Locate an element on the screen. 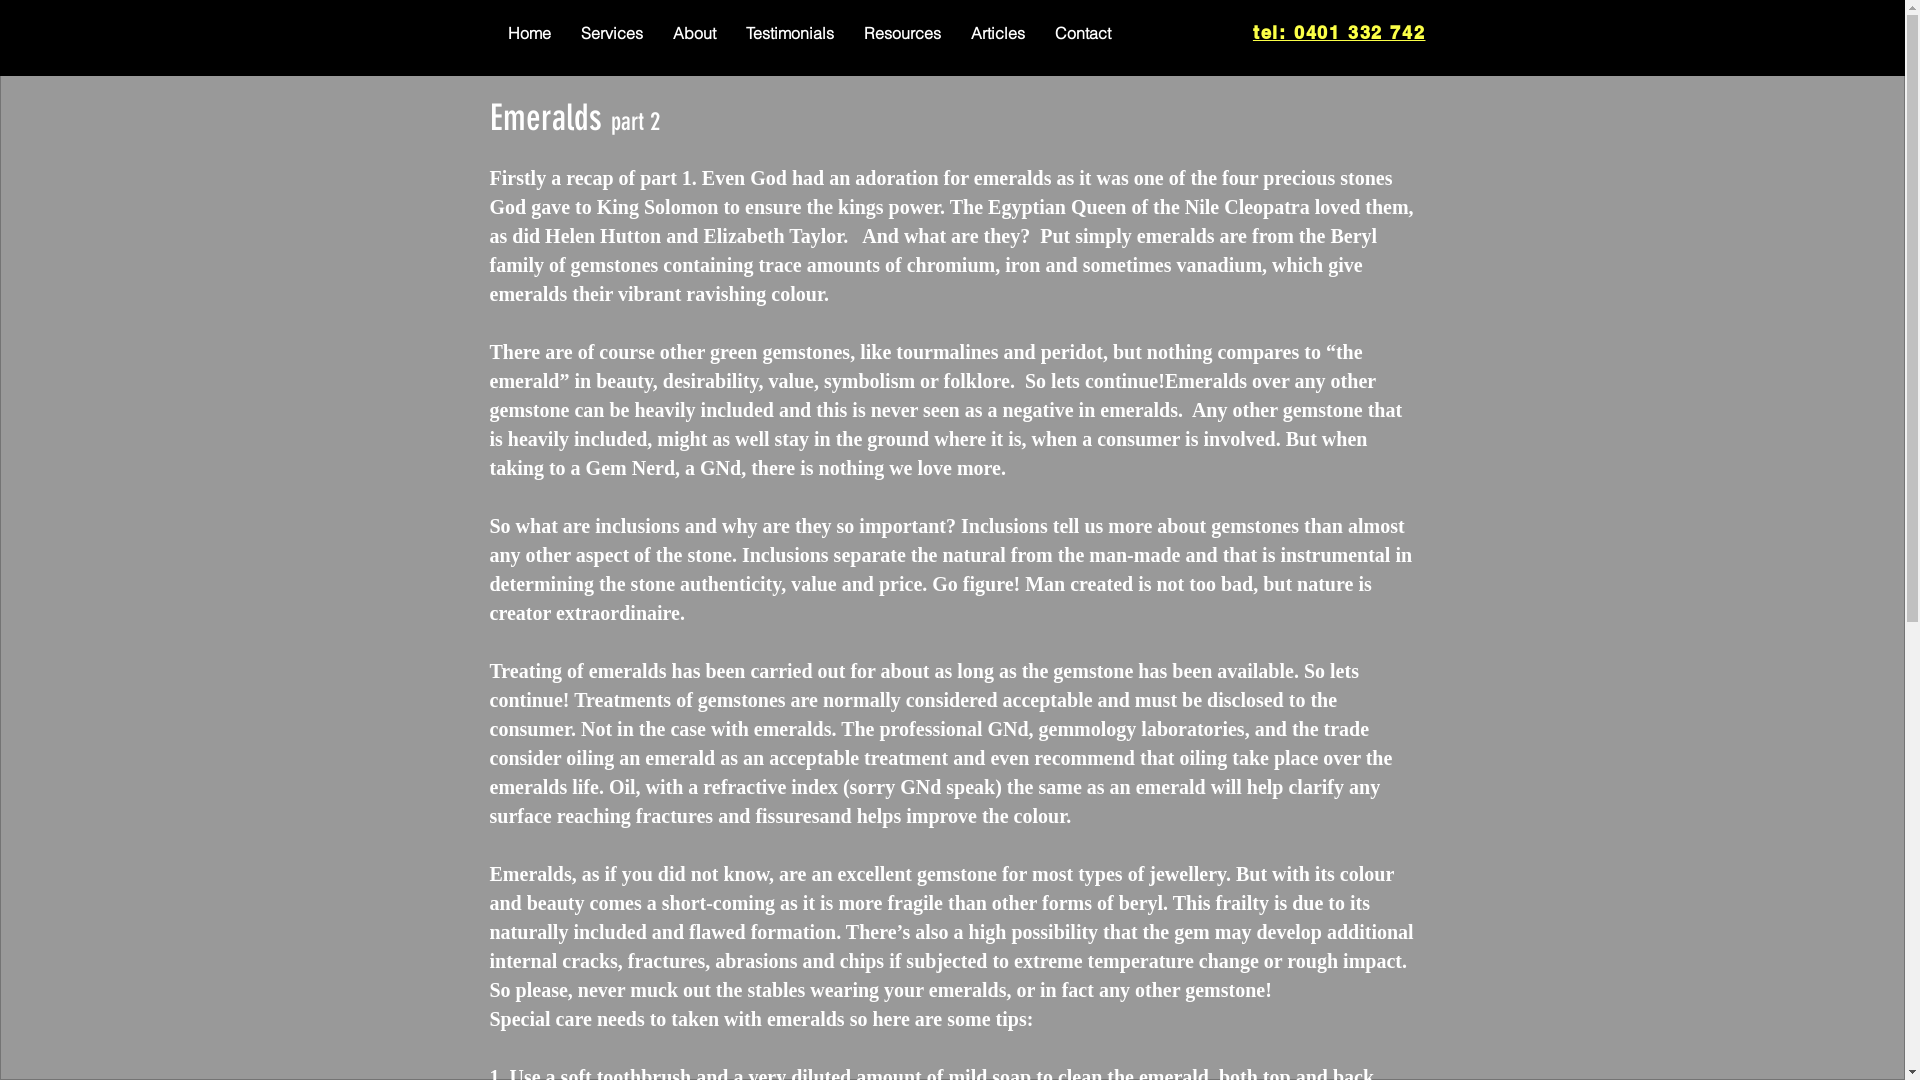  Resources is located at coordinates (902, 33).